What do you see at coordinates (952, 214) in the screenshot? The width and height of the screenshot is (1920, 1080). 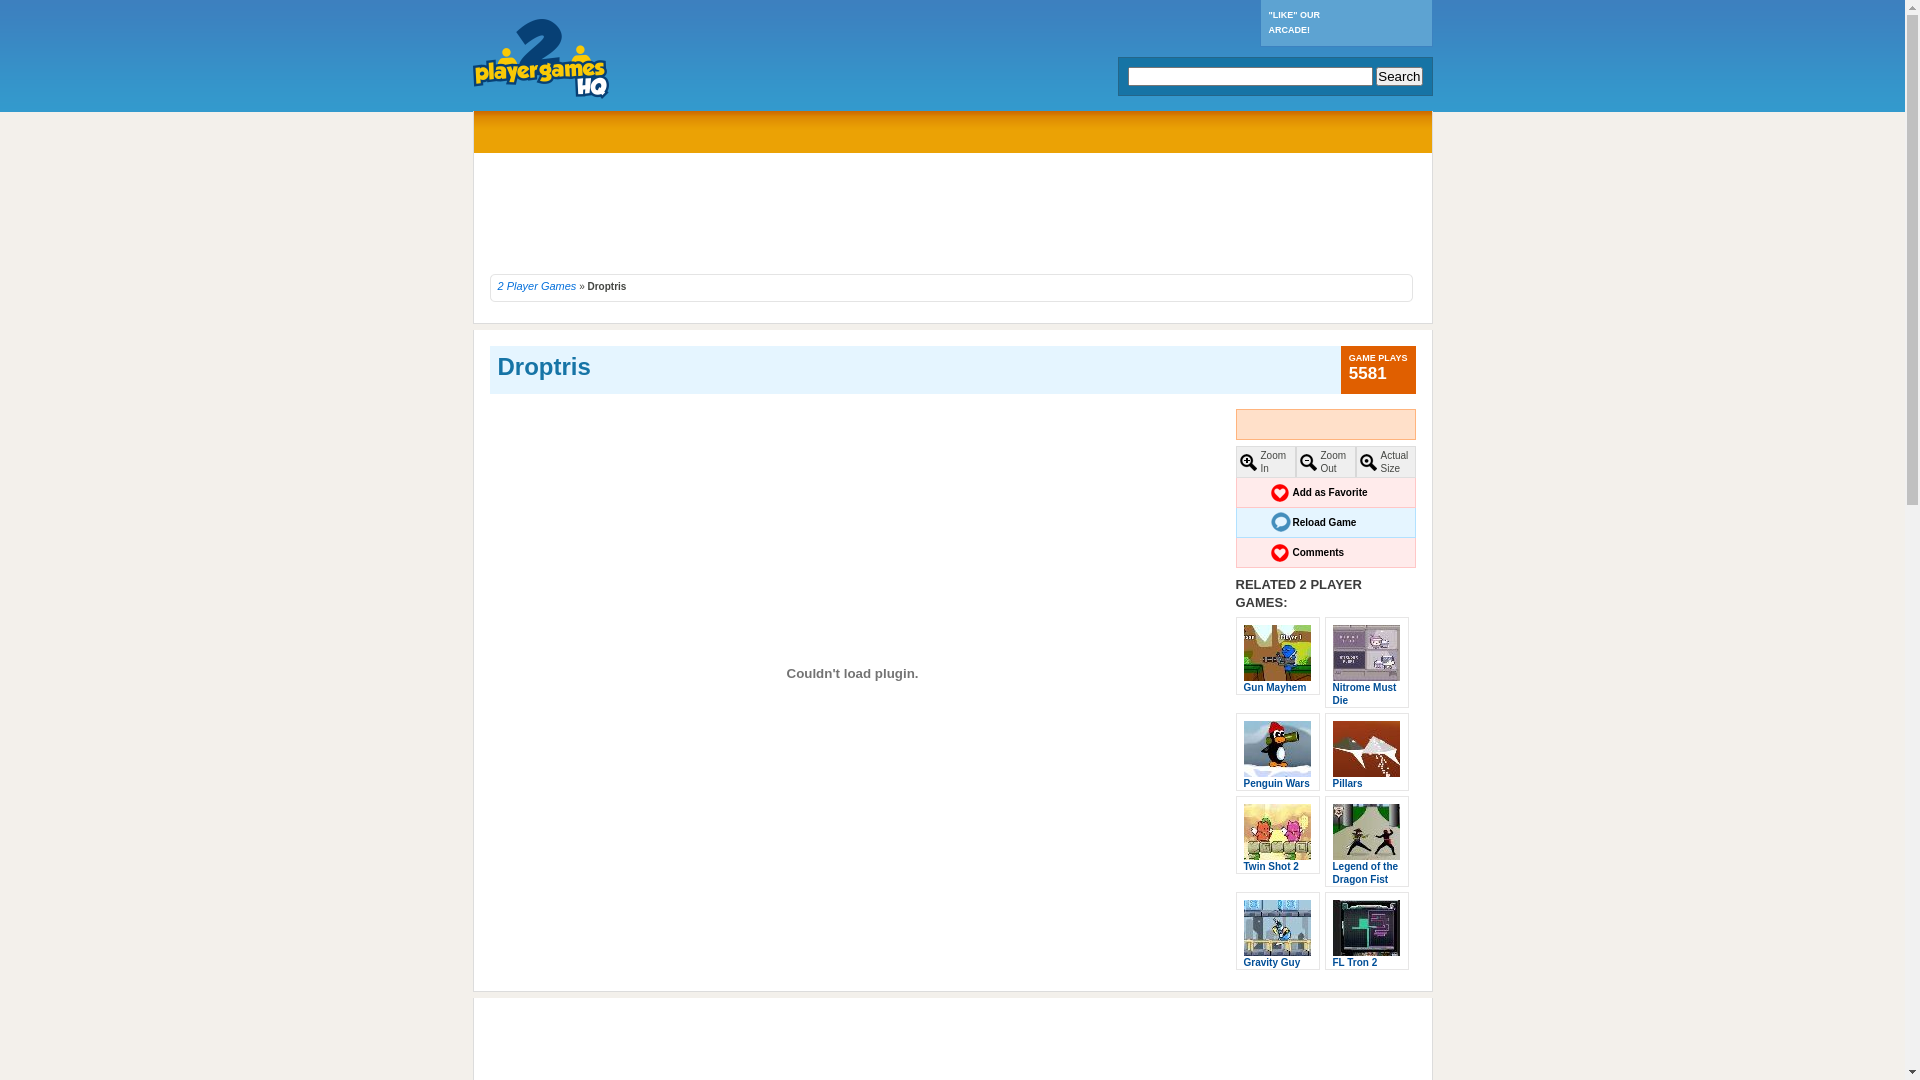 I see `Advertisement` at bounding box center [952, 214].